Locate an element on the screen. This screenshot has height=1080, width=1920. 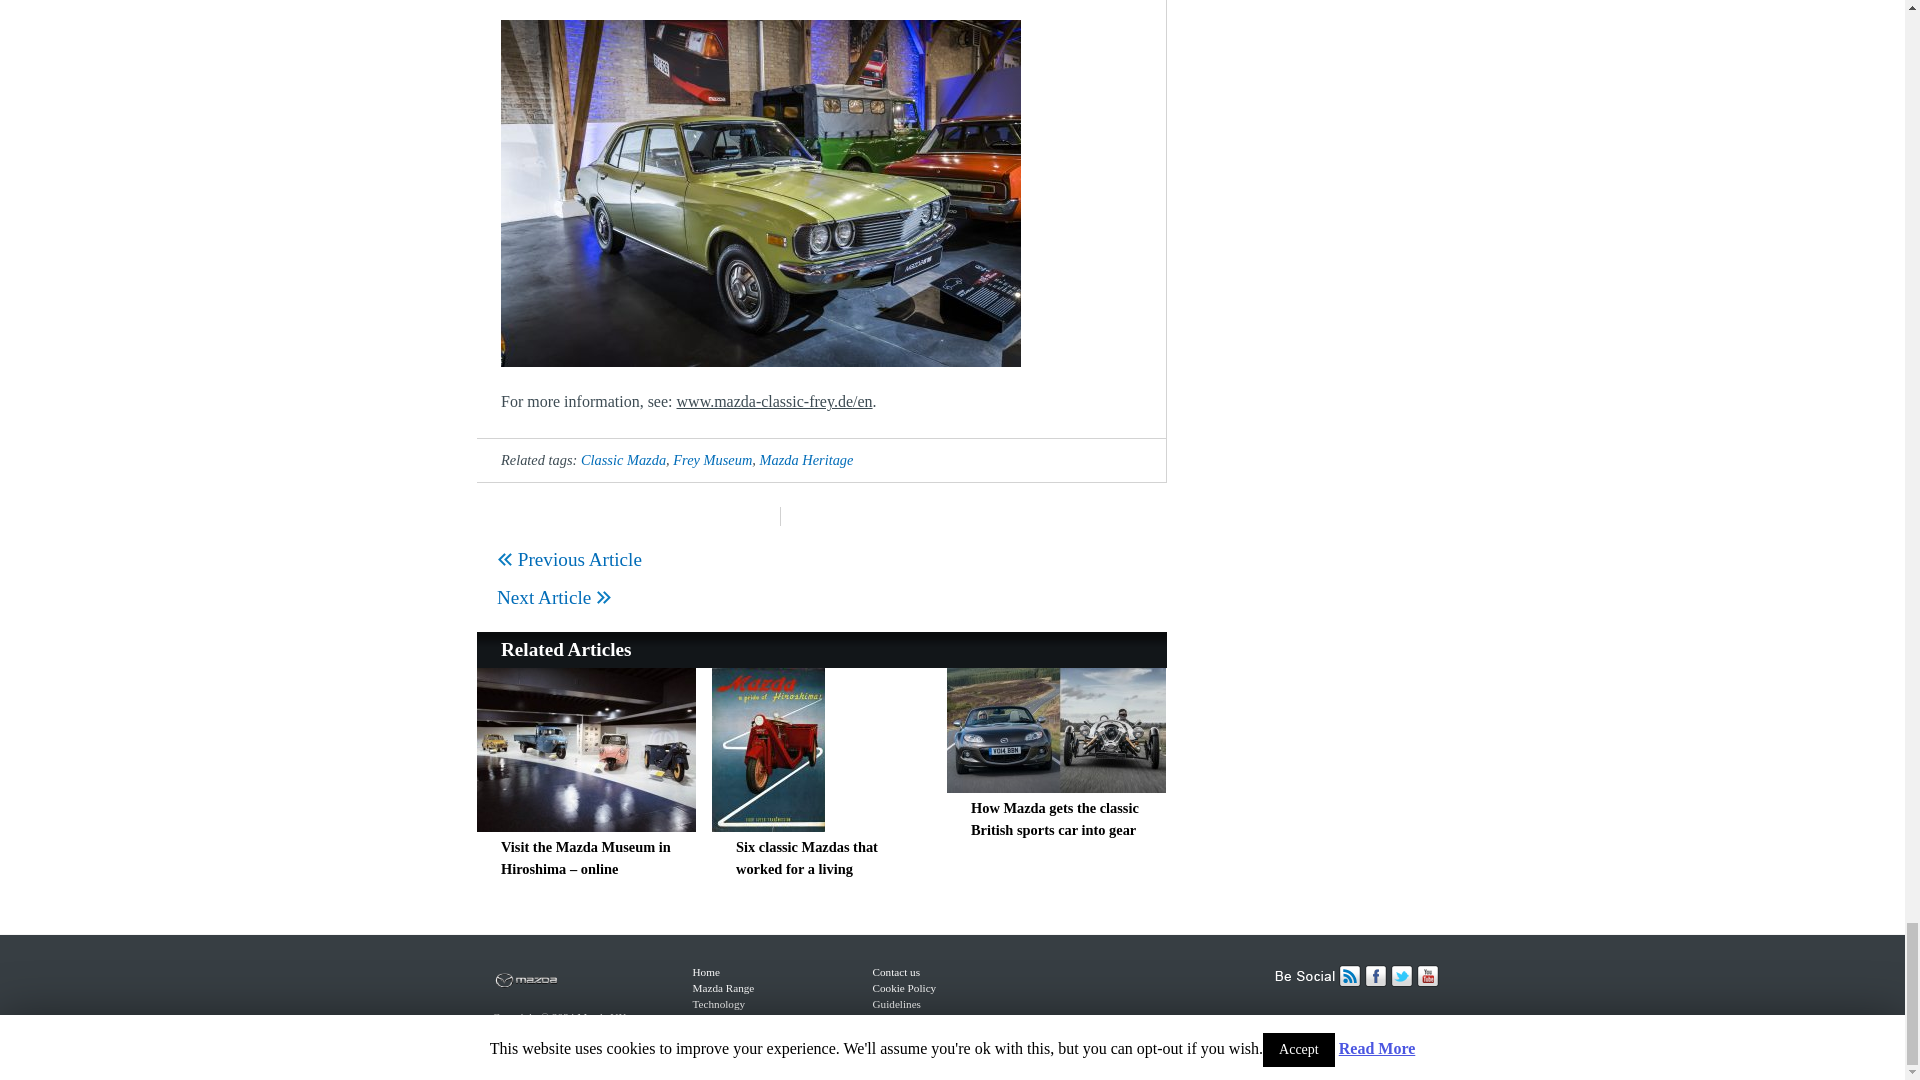
Mazda Heritage is located at coordinates (807, 460).